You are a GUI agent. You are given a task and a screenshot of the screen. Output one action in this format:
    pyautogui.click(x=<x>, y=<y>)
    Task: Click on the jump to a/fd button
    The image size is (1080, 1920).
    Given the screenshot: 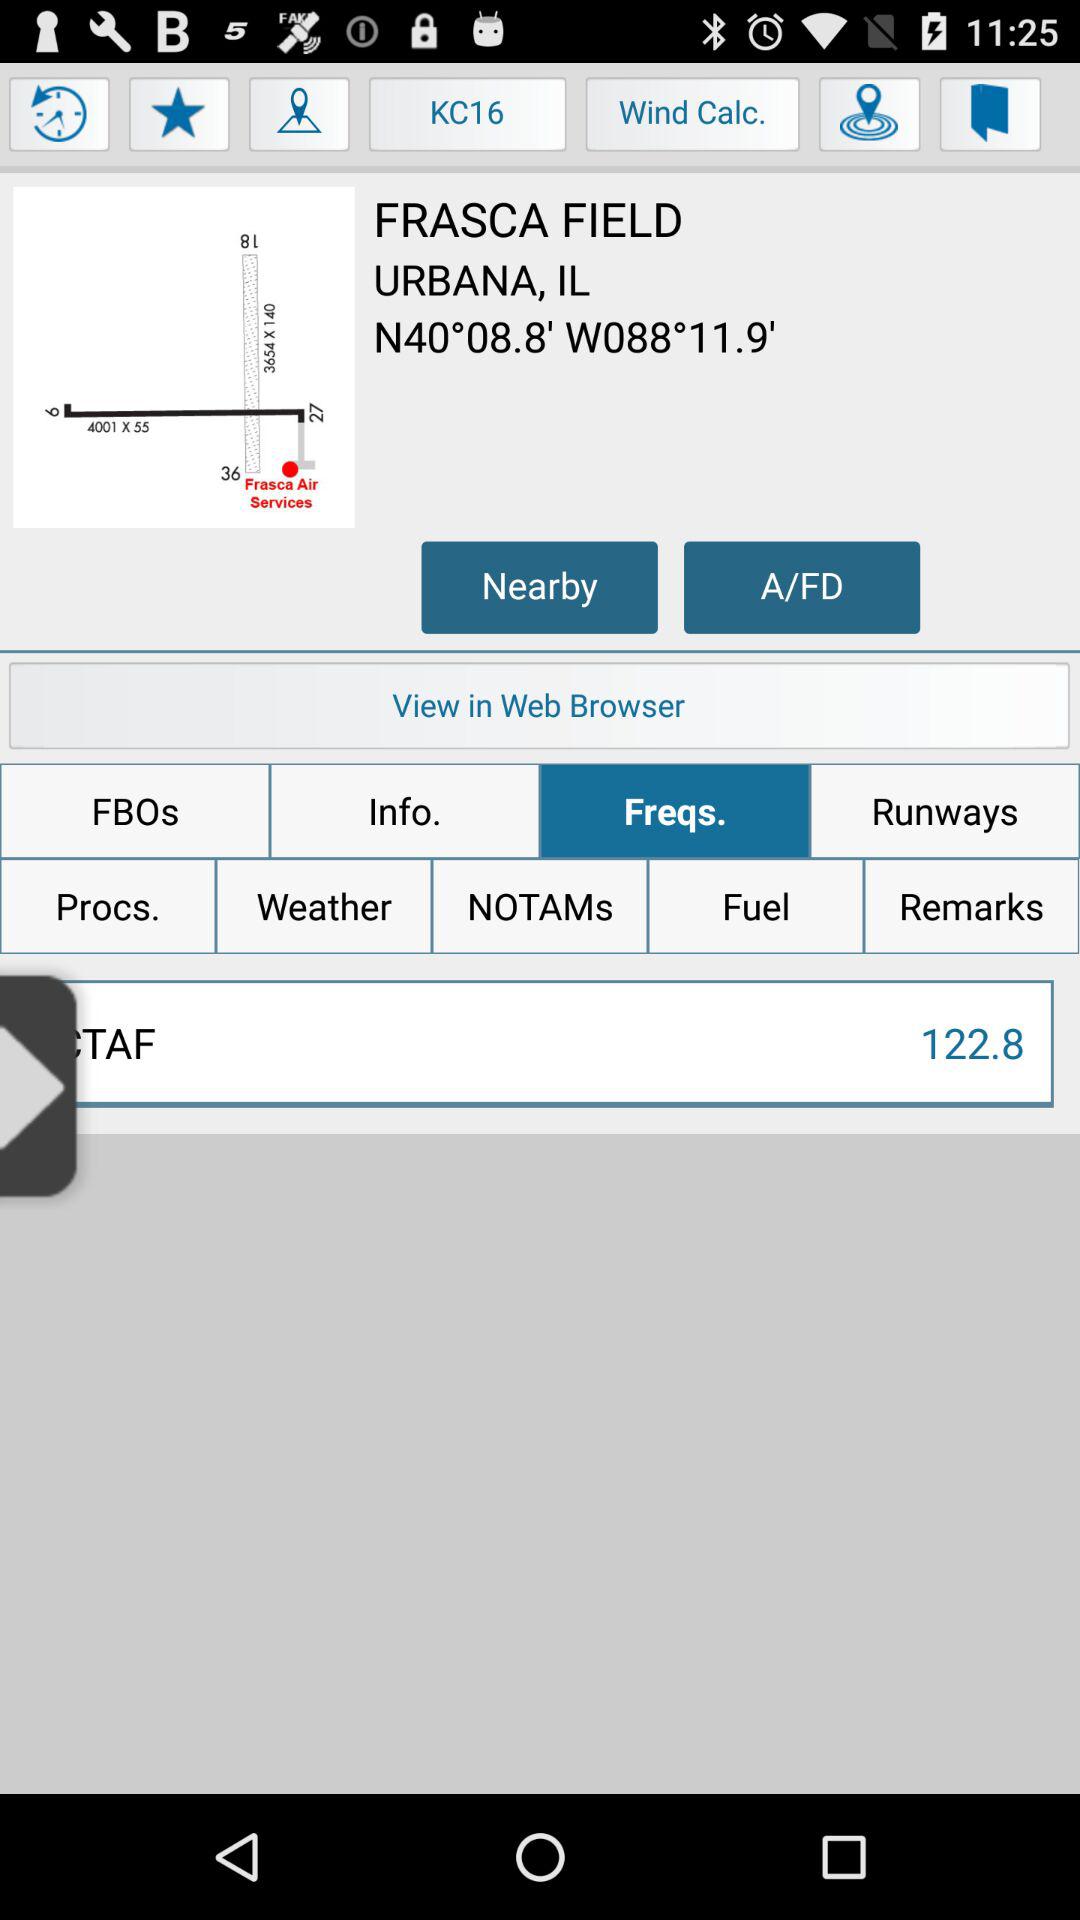 What is the action you would take?
    pyautogui.click(x=802, y=587)
    